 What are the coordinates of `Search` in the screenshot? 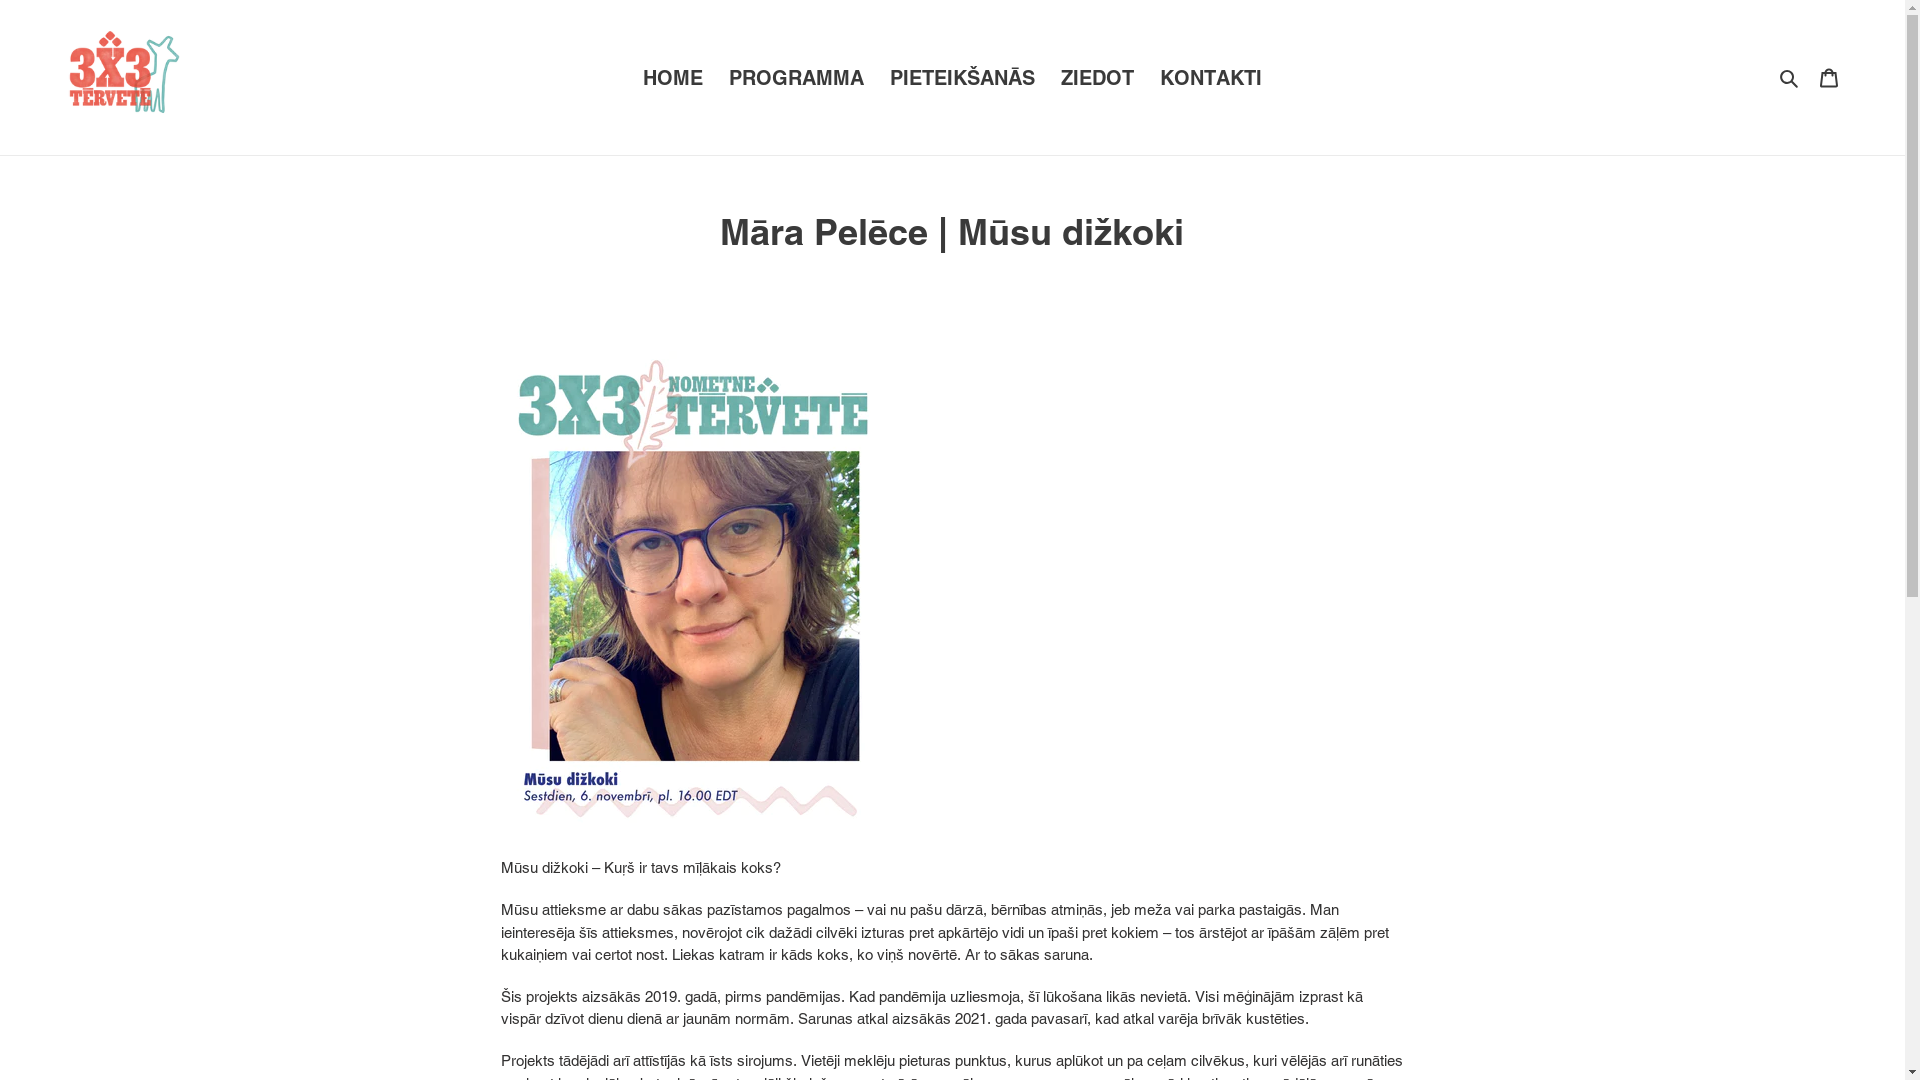 It's located at (1790, 78).